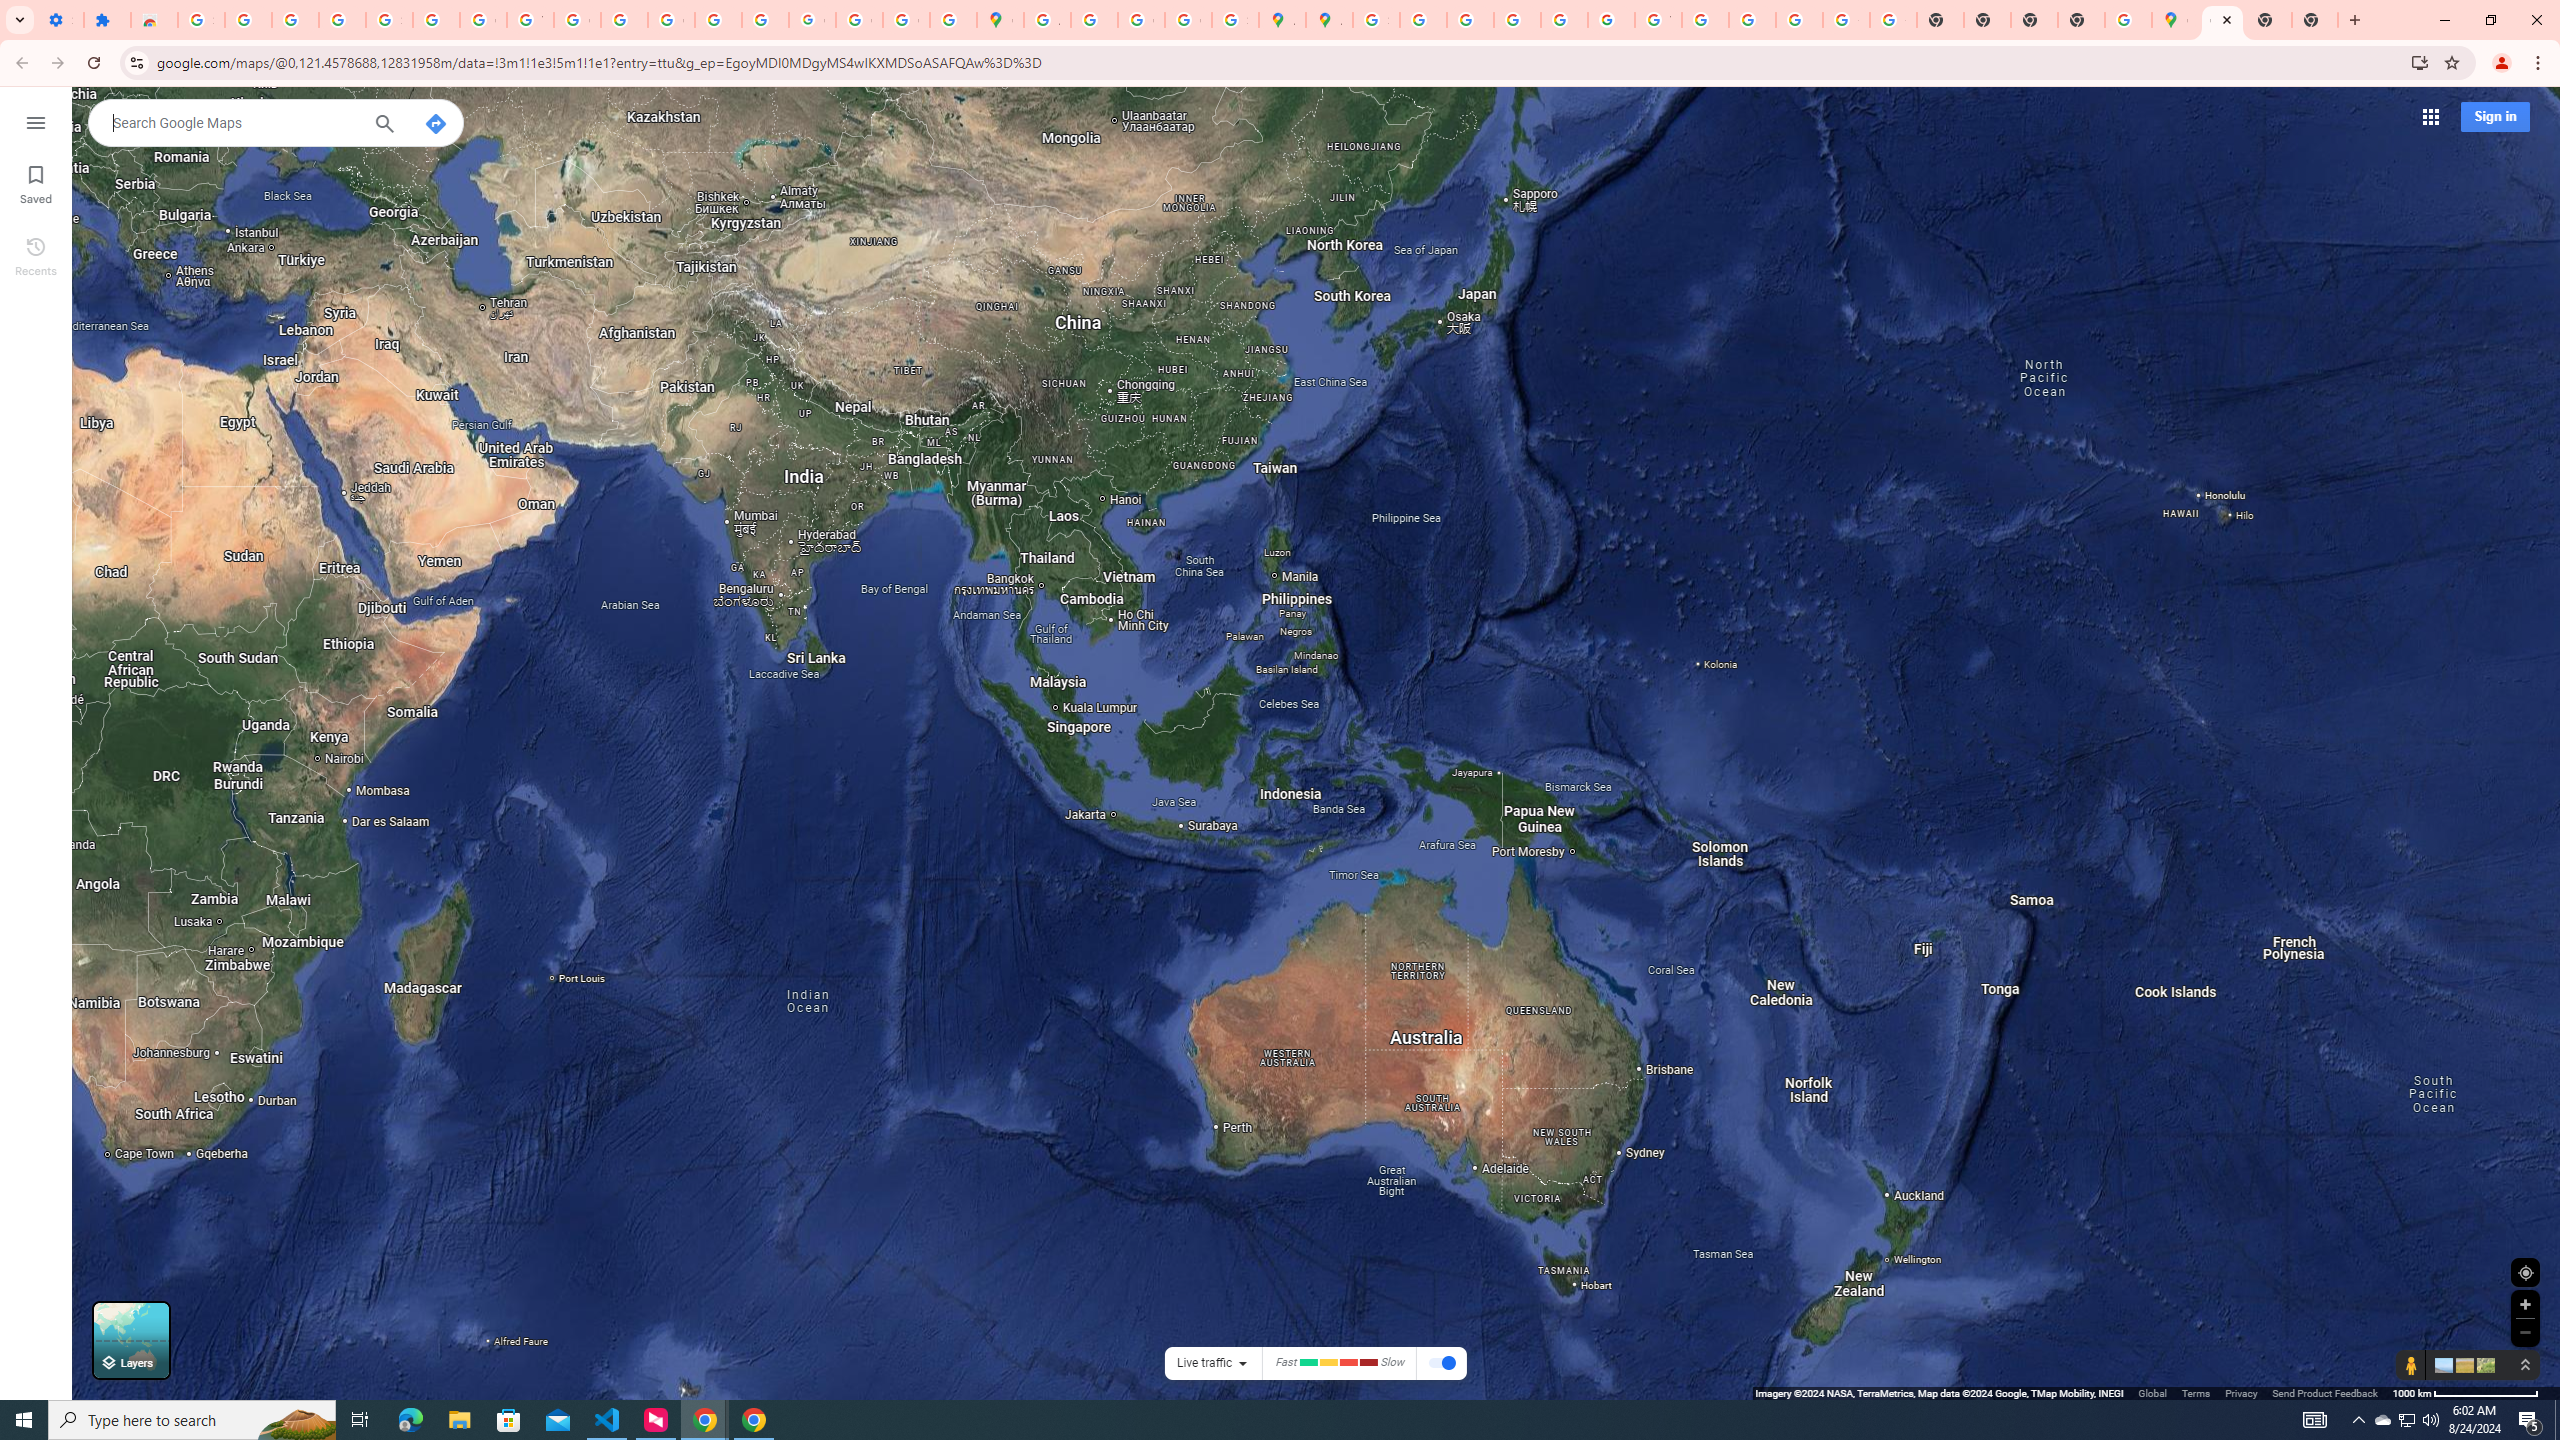 The image size is (2560, 1440). What do you see at coordinates (2326, 1392) in the screenshot?
I see `Send Product Feedback` at bounding box center [2326, 1392].